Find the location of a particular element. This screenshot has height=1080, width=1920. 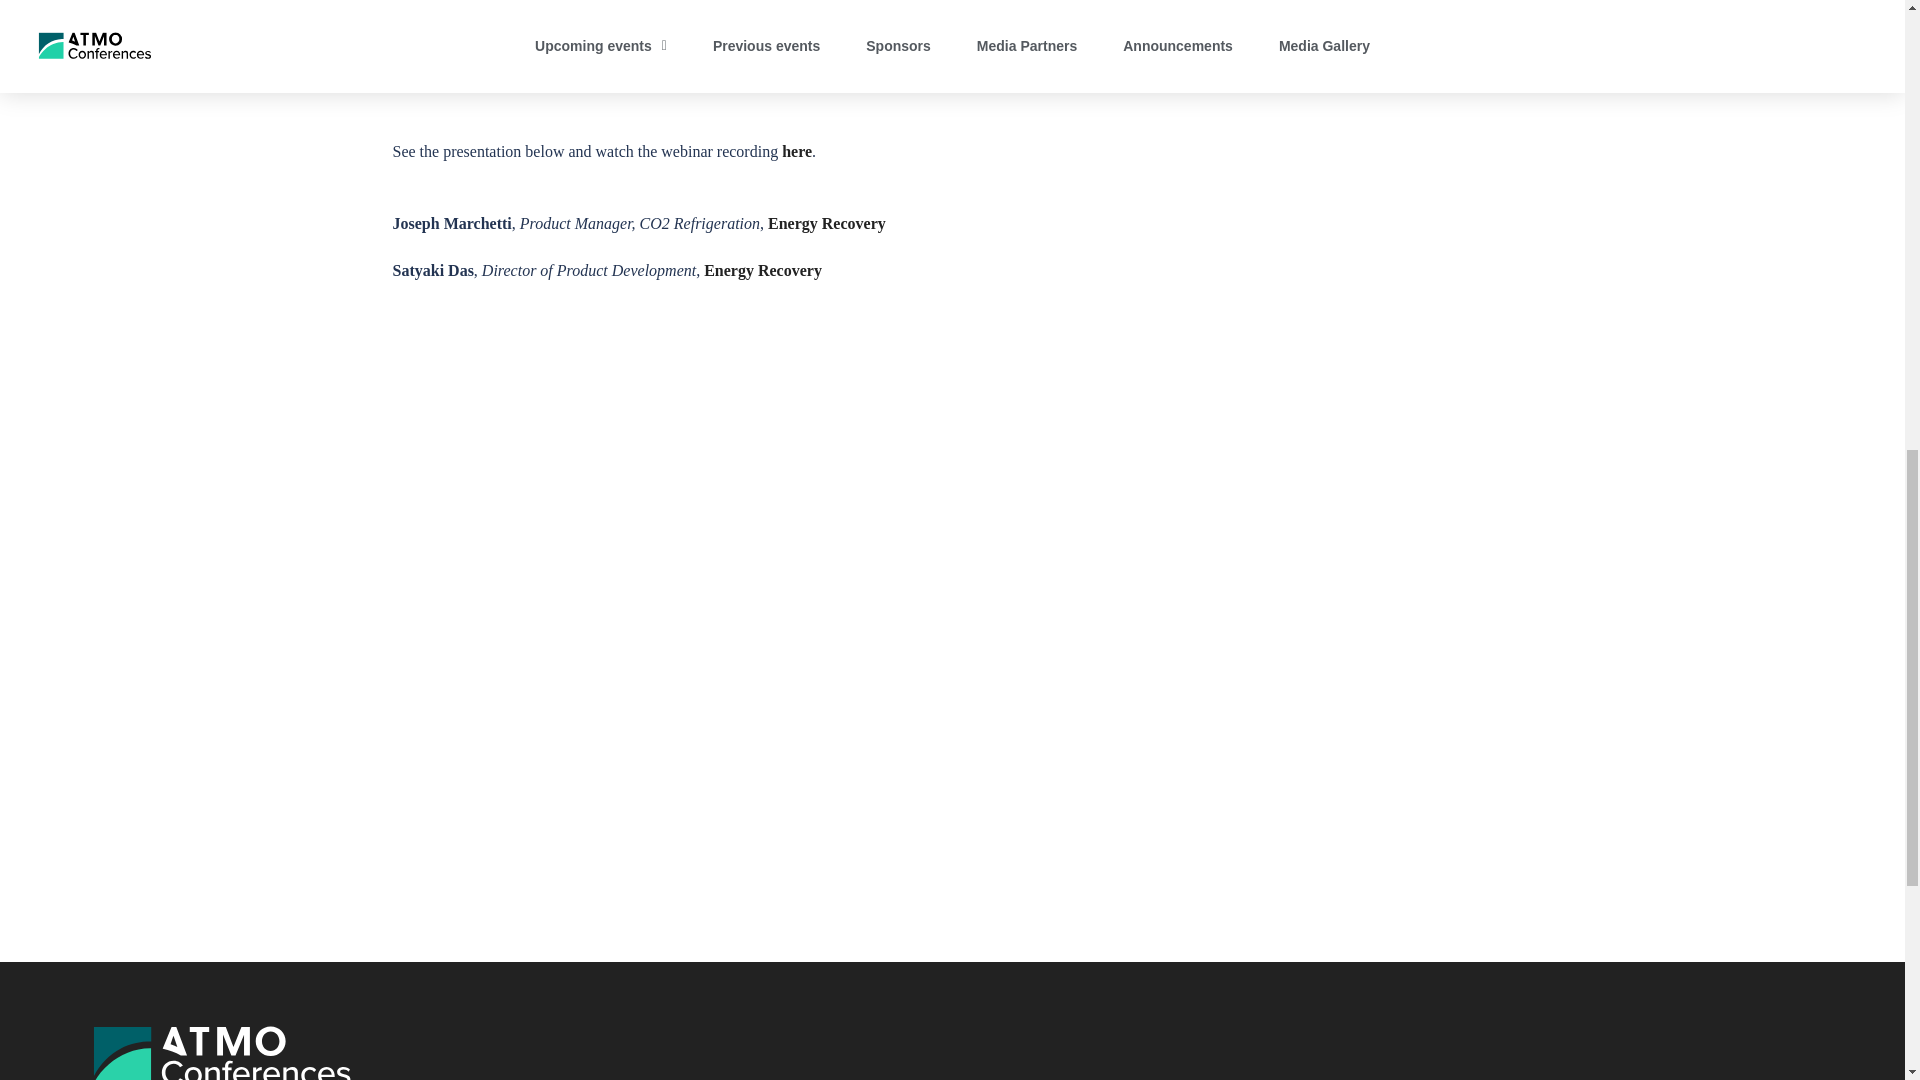

Energy Recovery  is located at coordinates (829, 223).